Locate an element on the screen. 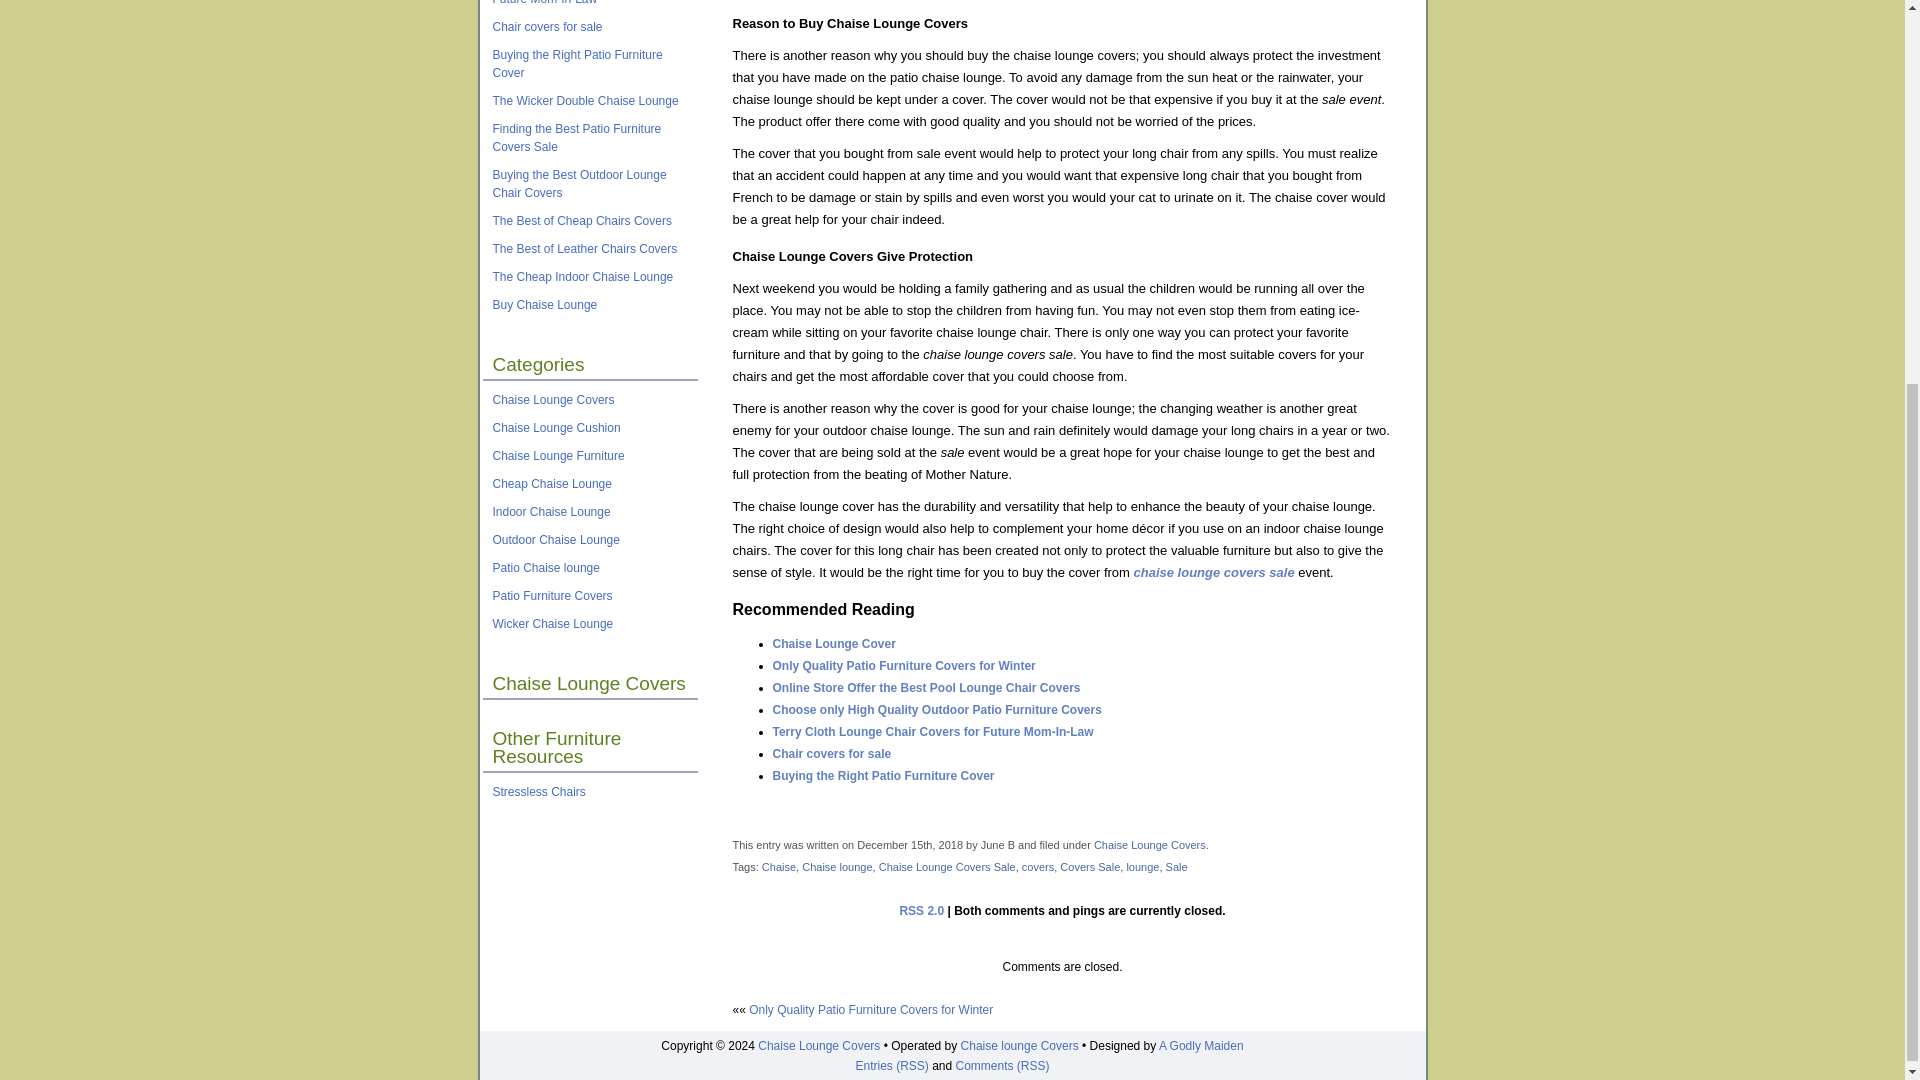  Online Store Offer the Best Pool Lounge Chair Covers is located at coordinates (925, 688).